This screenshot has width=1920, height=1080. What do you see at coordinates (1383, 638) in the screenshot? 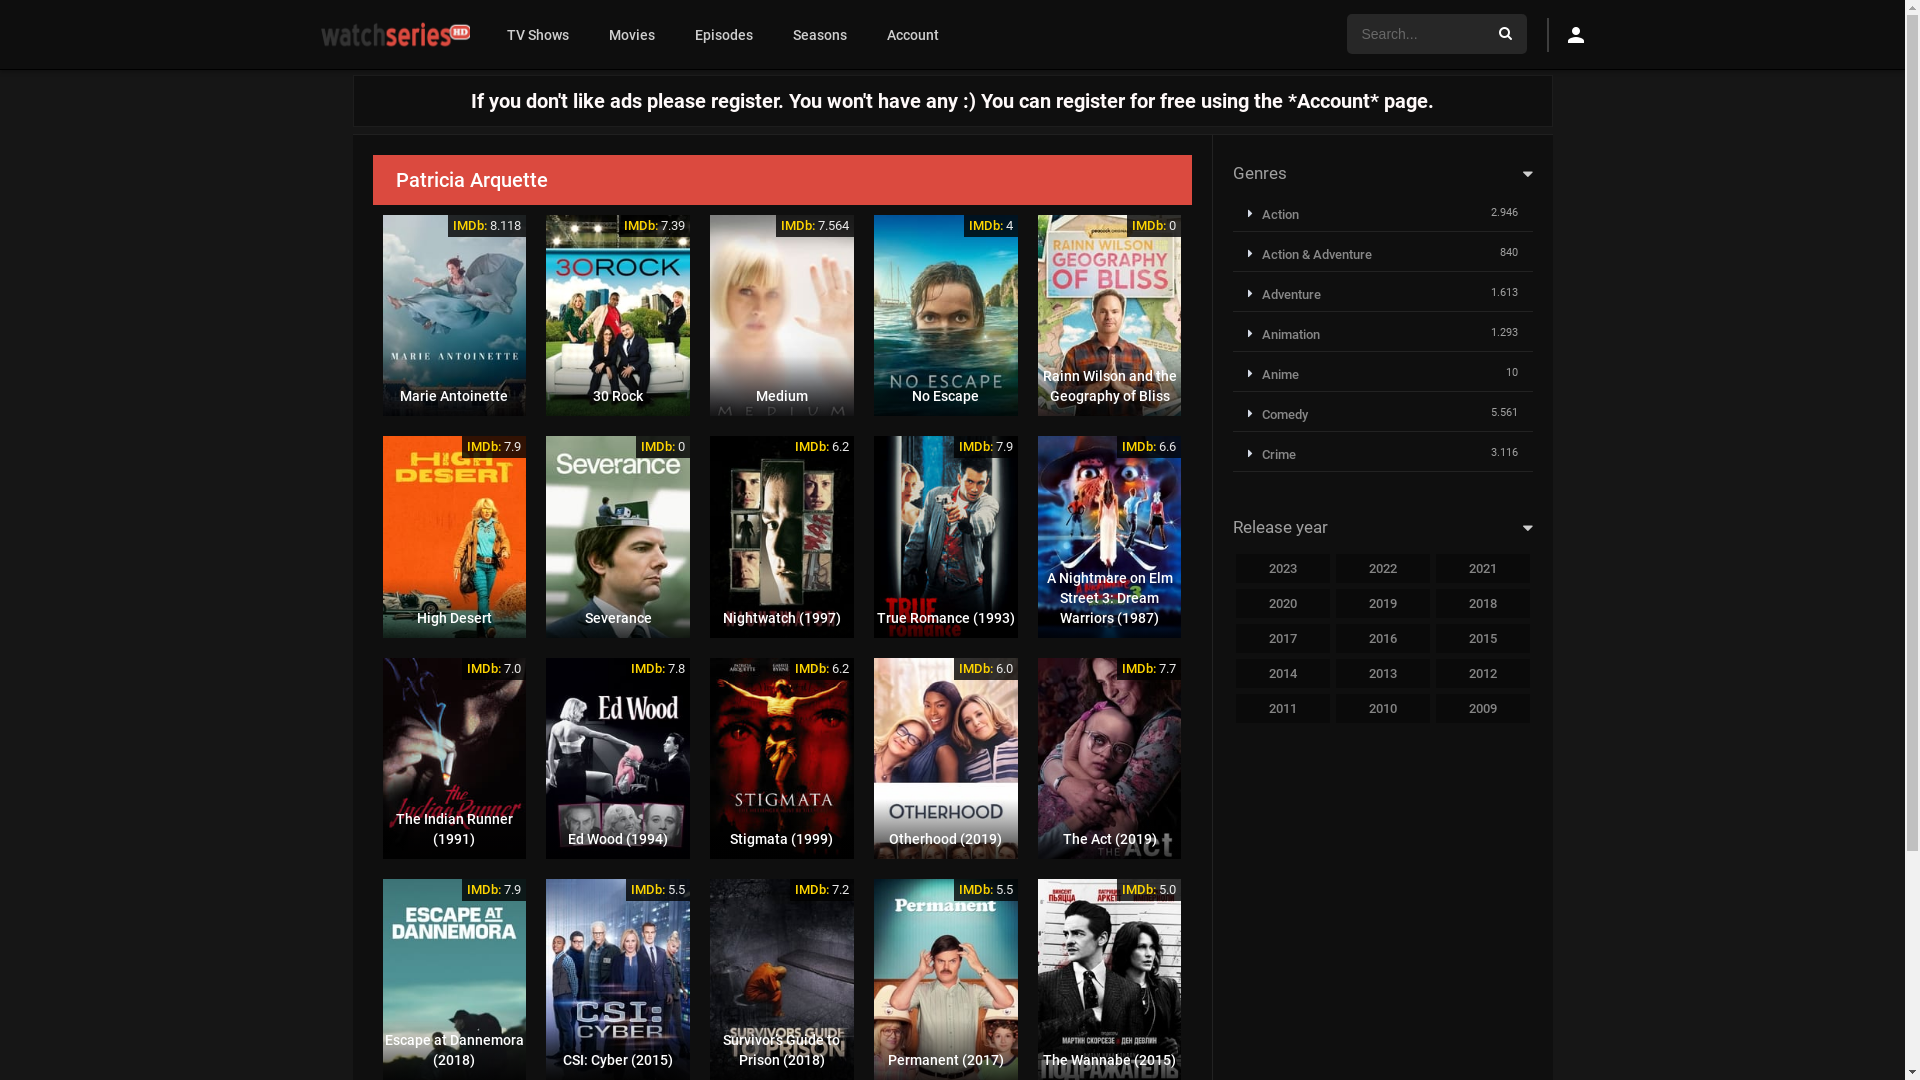
I see `2016` at bounding box center [1383, 638].